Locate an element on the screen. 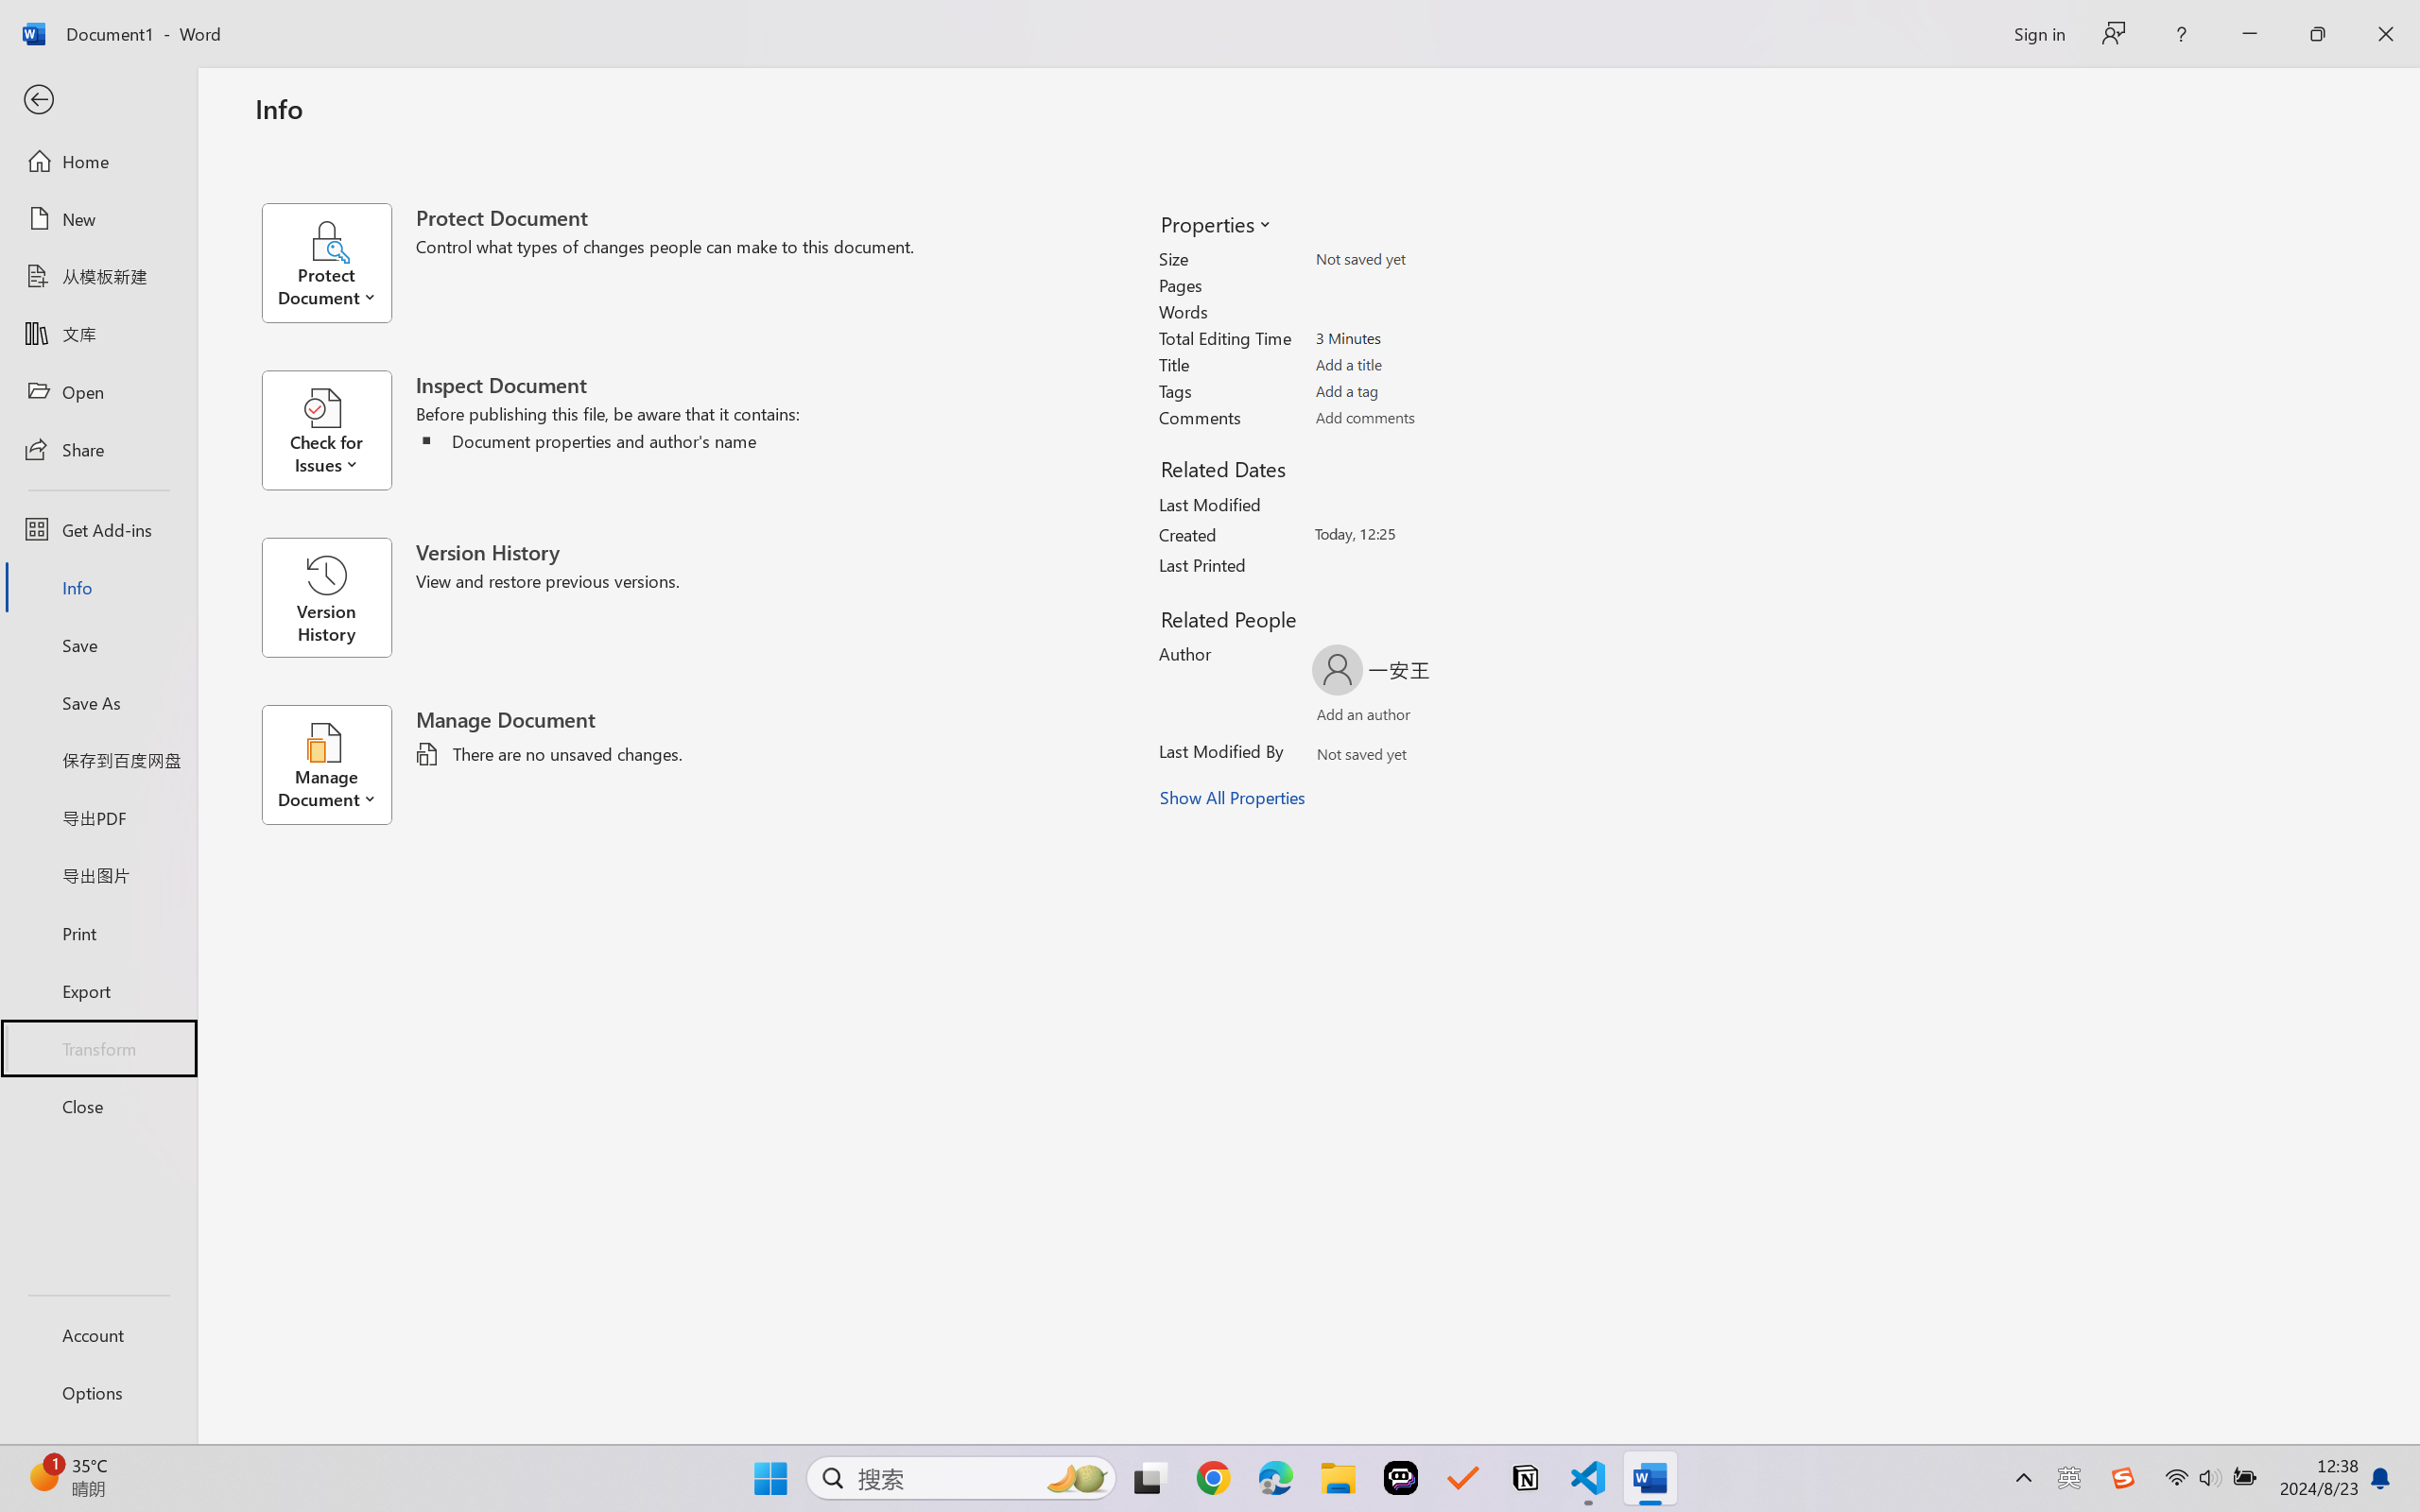 The width and height of the screenshot is (2420, 1512). Check for Issues is located at coordinates (338, 430).